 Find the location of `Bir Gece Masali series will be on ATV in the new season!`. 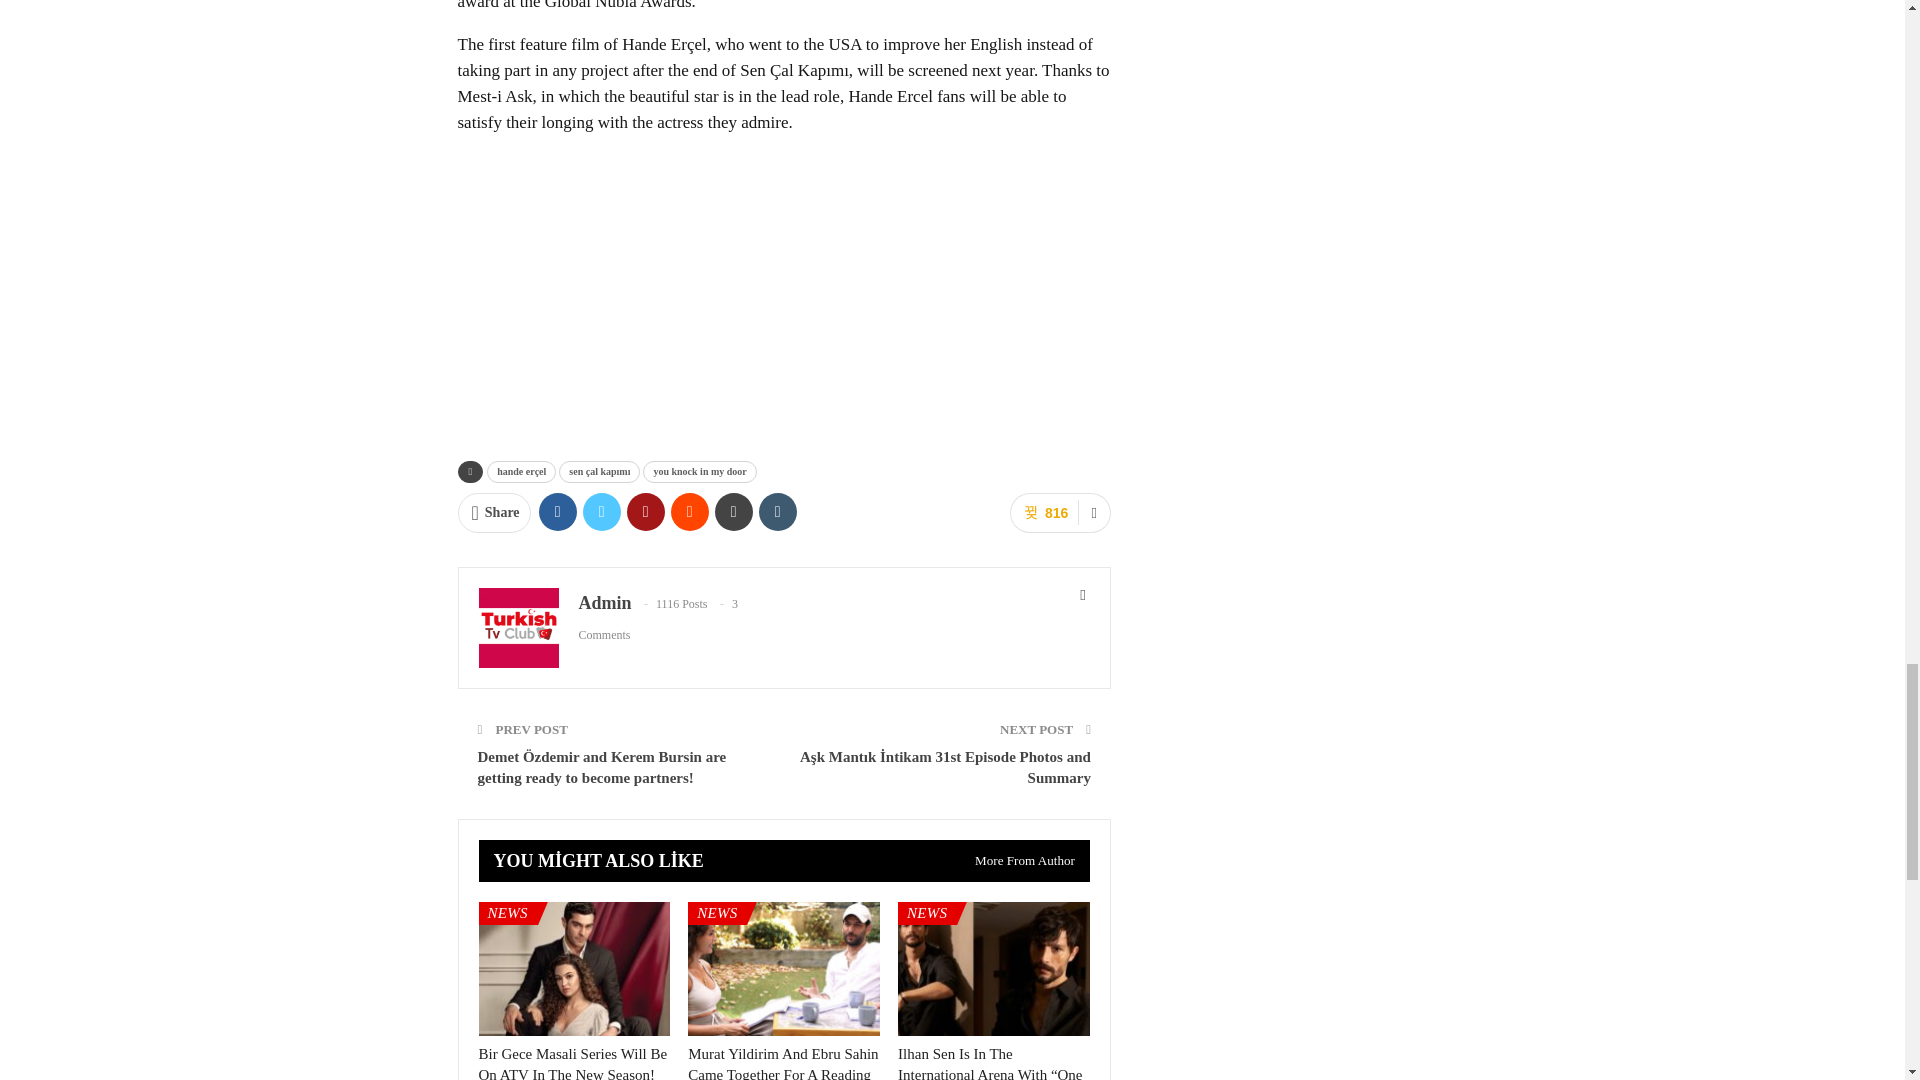

Bir Gece Masali series will be on ATV in the new season! is located at coordinates (574, 968).